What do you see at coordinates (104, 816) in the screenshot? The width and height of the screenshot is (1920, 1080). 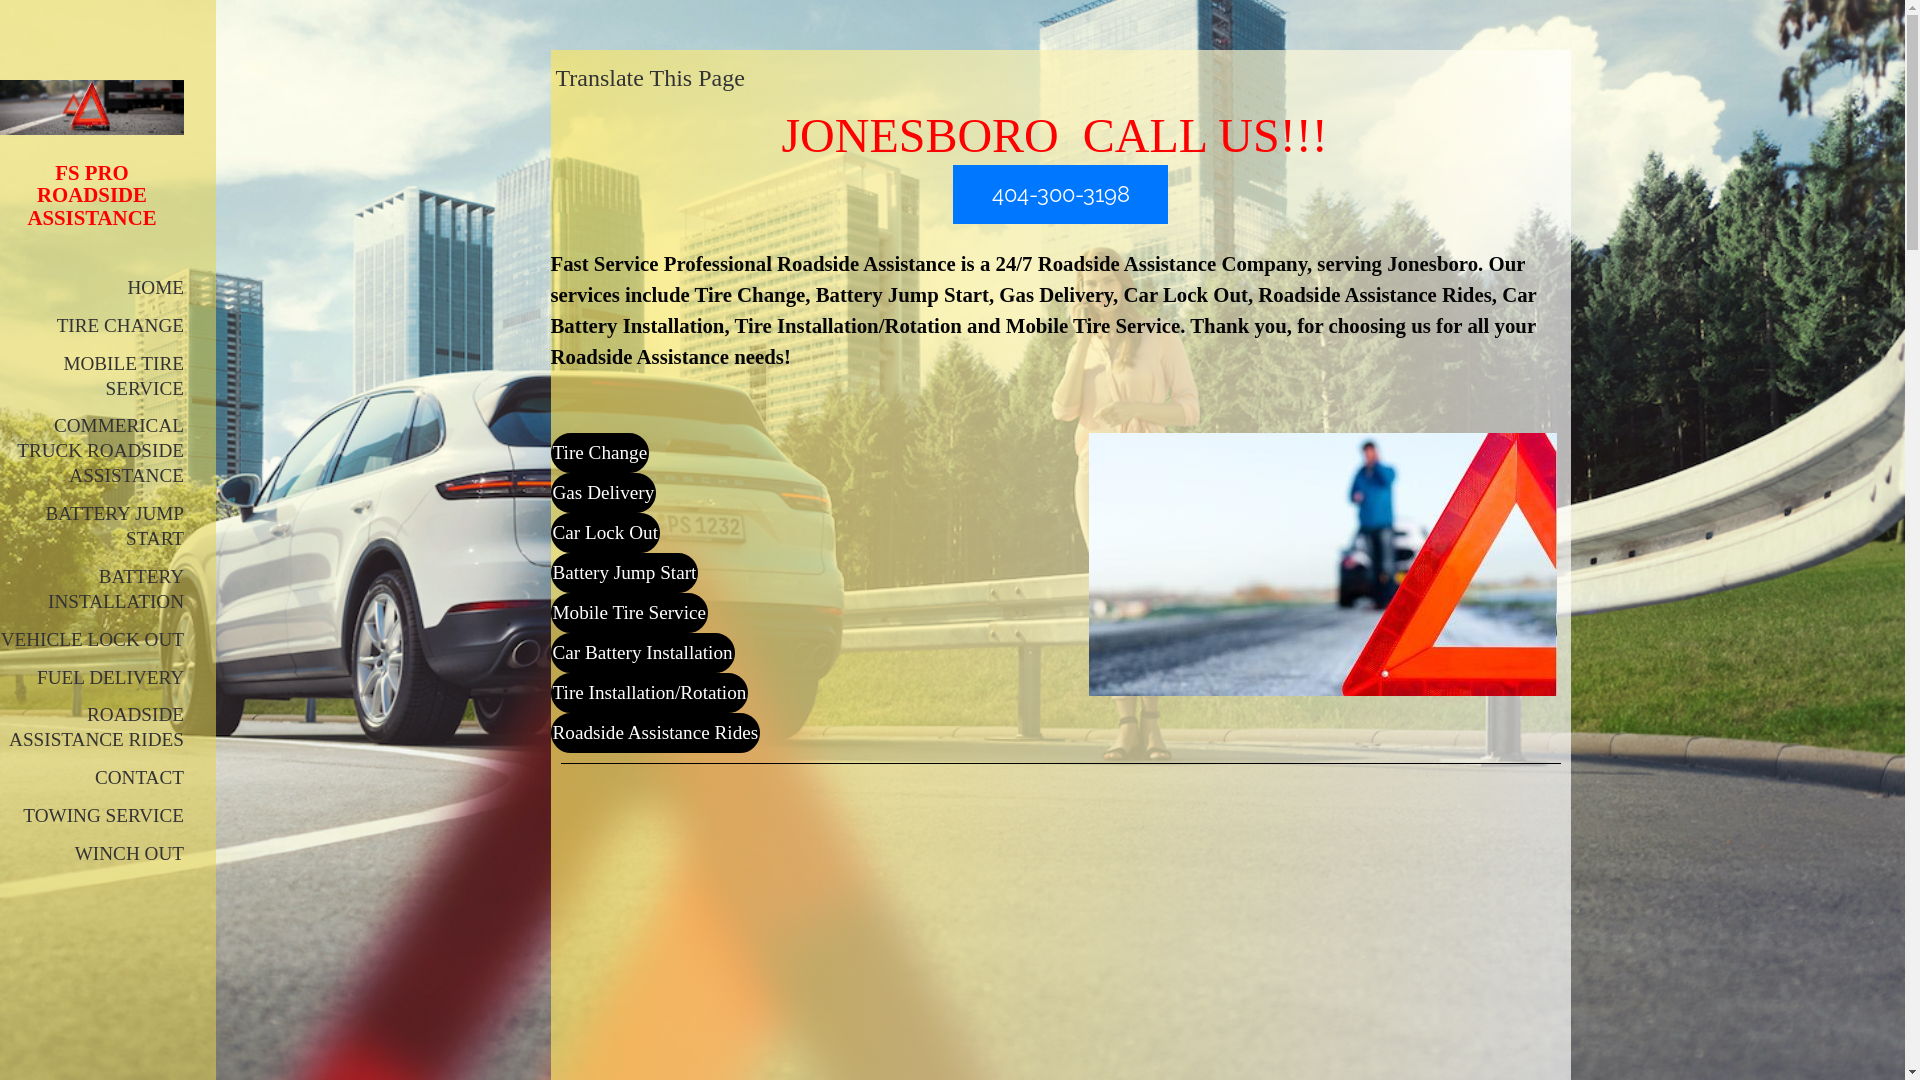 I see `TOWING SERVICE` at bounding box center [104, 816].